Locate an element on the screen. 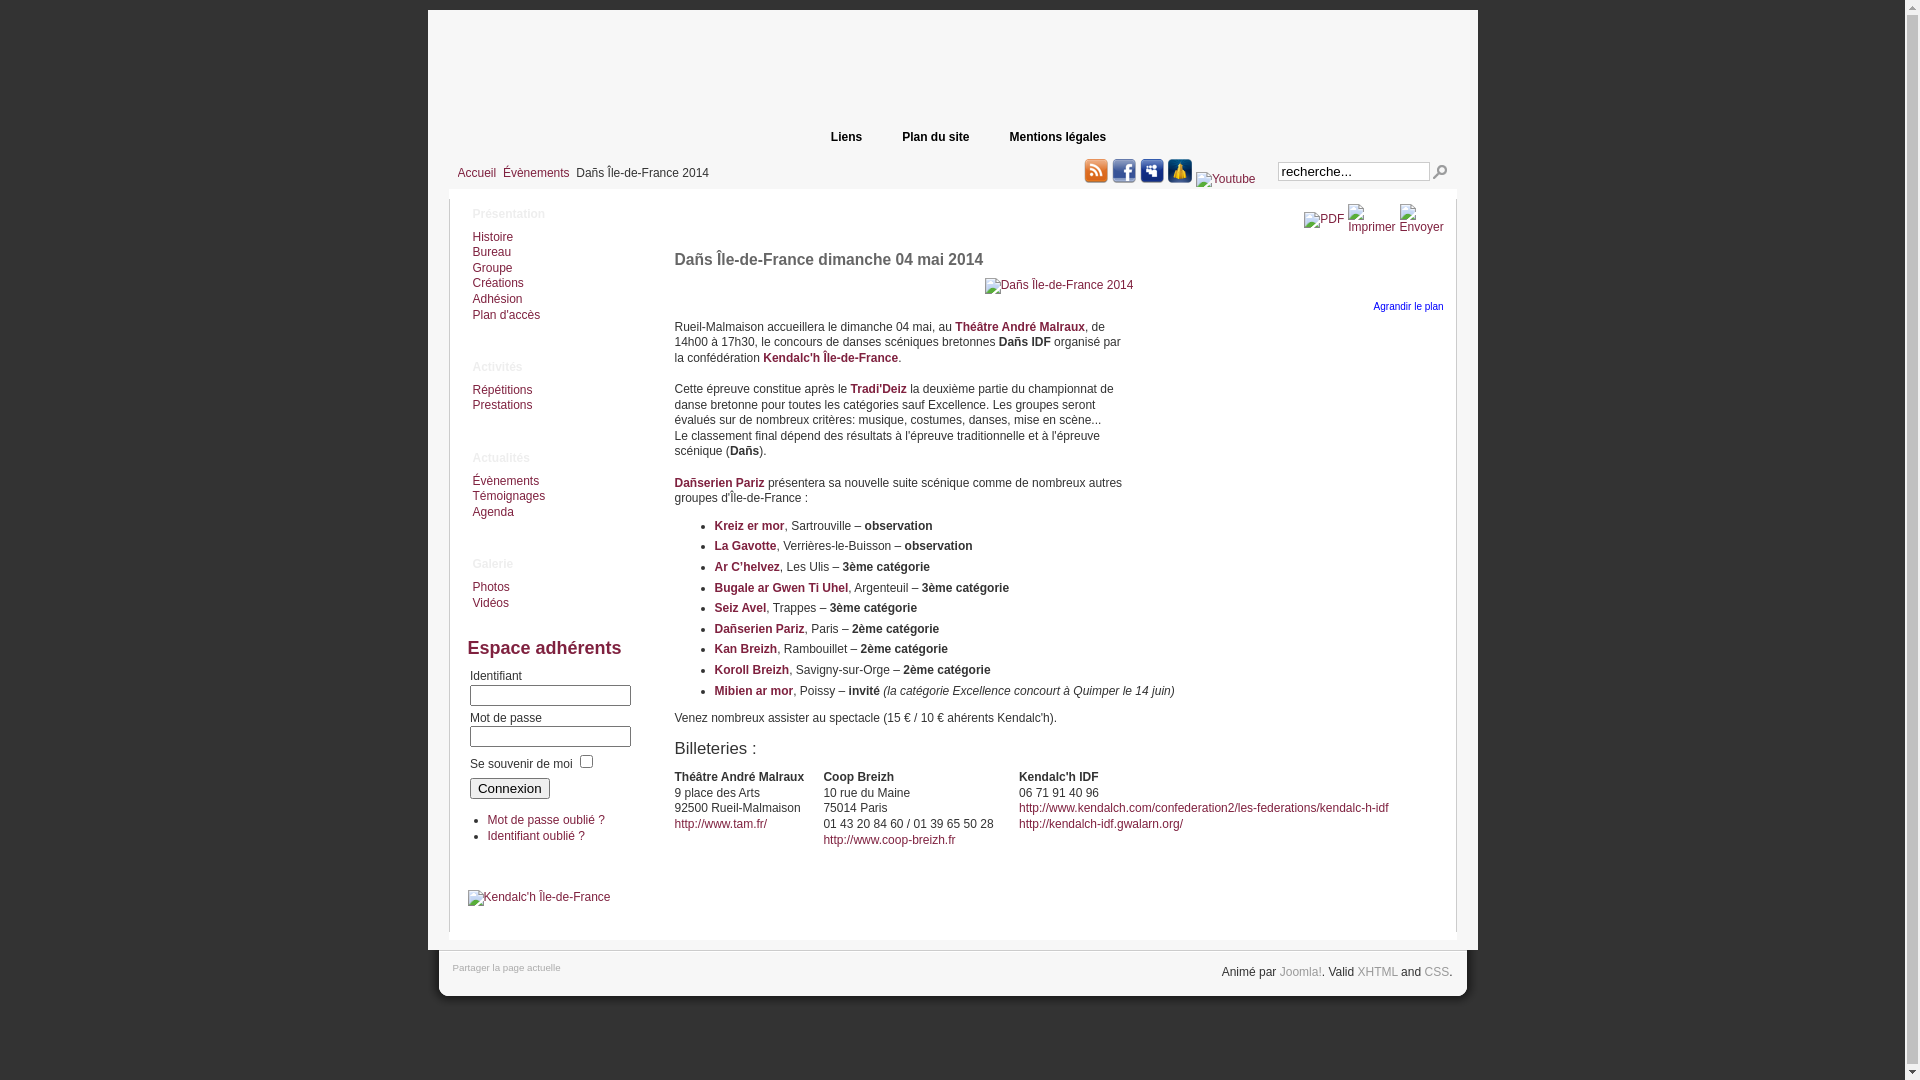 The width and height of the screenshot is (1920, 1080). Accueil is located at coordinates (478, 173).